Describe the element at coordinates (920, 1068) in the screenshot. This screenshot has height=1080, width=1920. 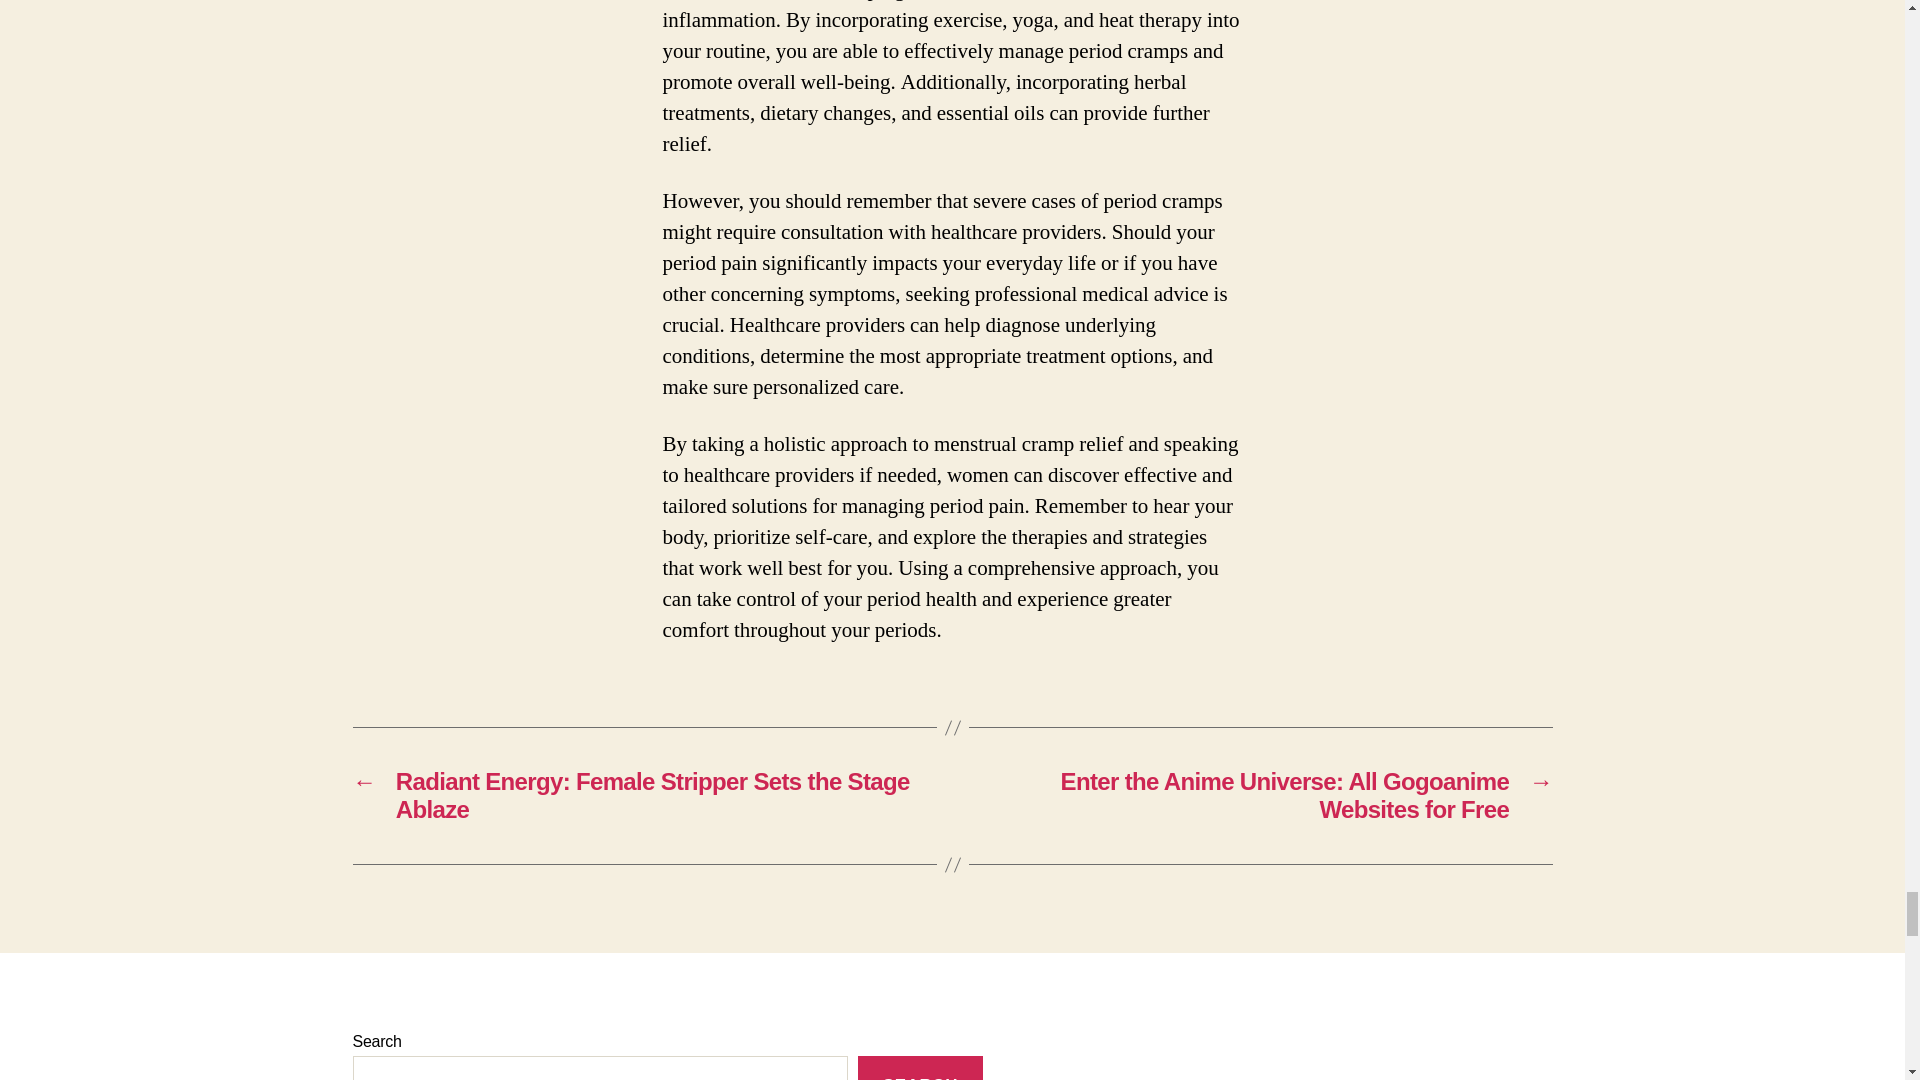
I see `SEARCH` at that location.